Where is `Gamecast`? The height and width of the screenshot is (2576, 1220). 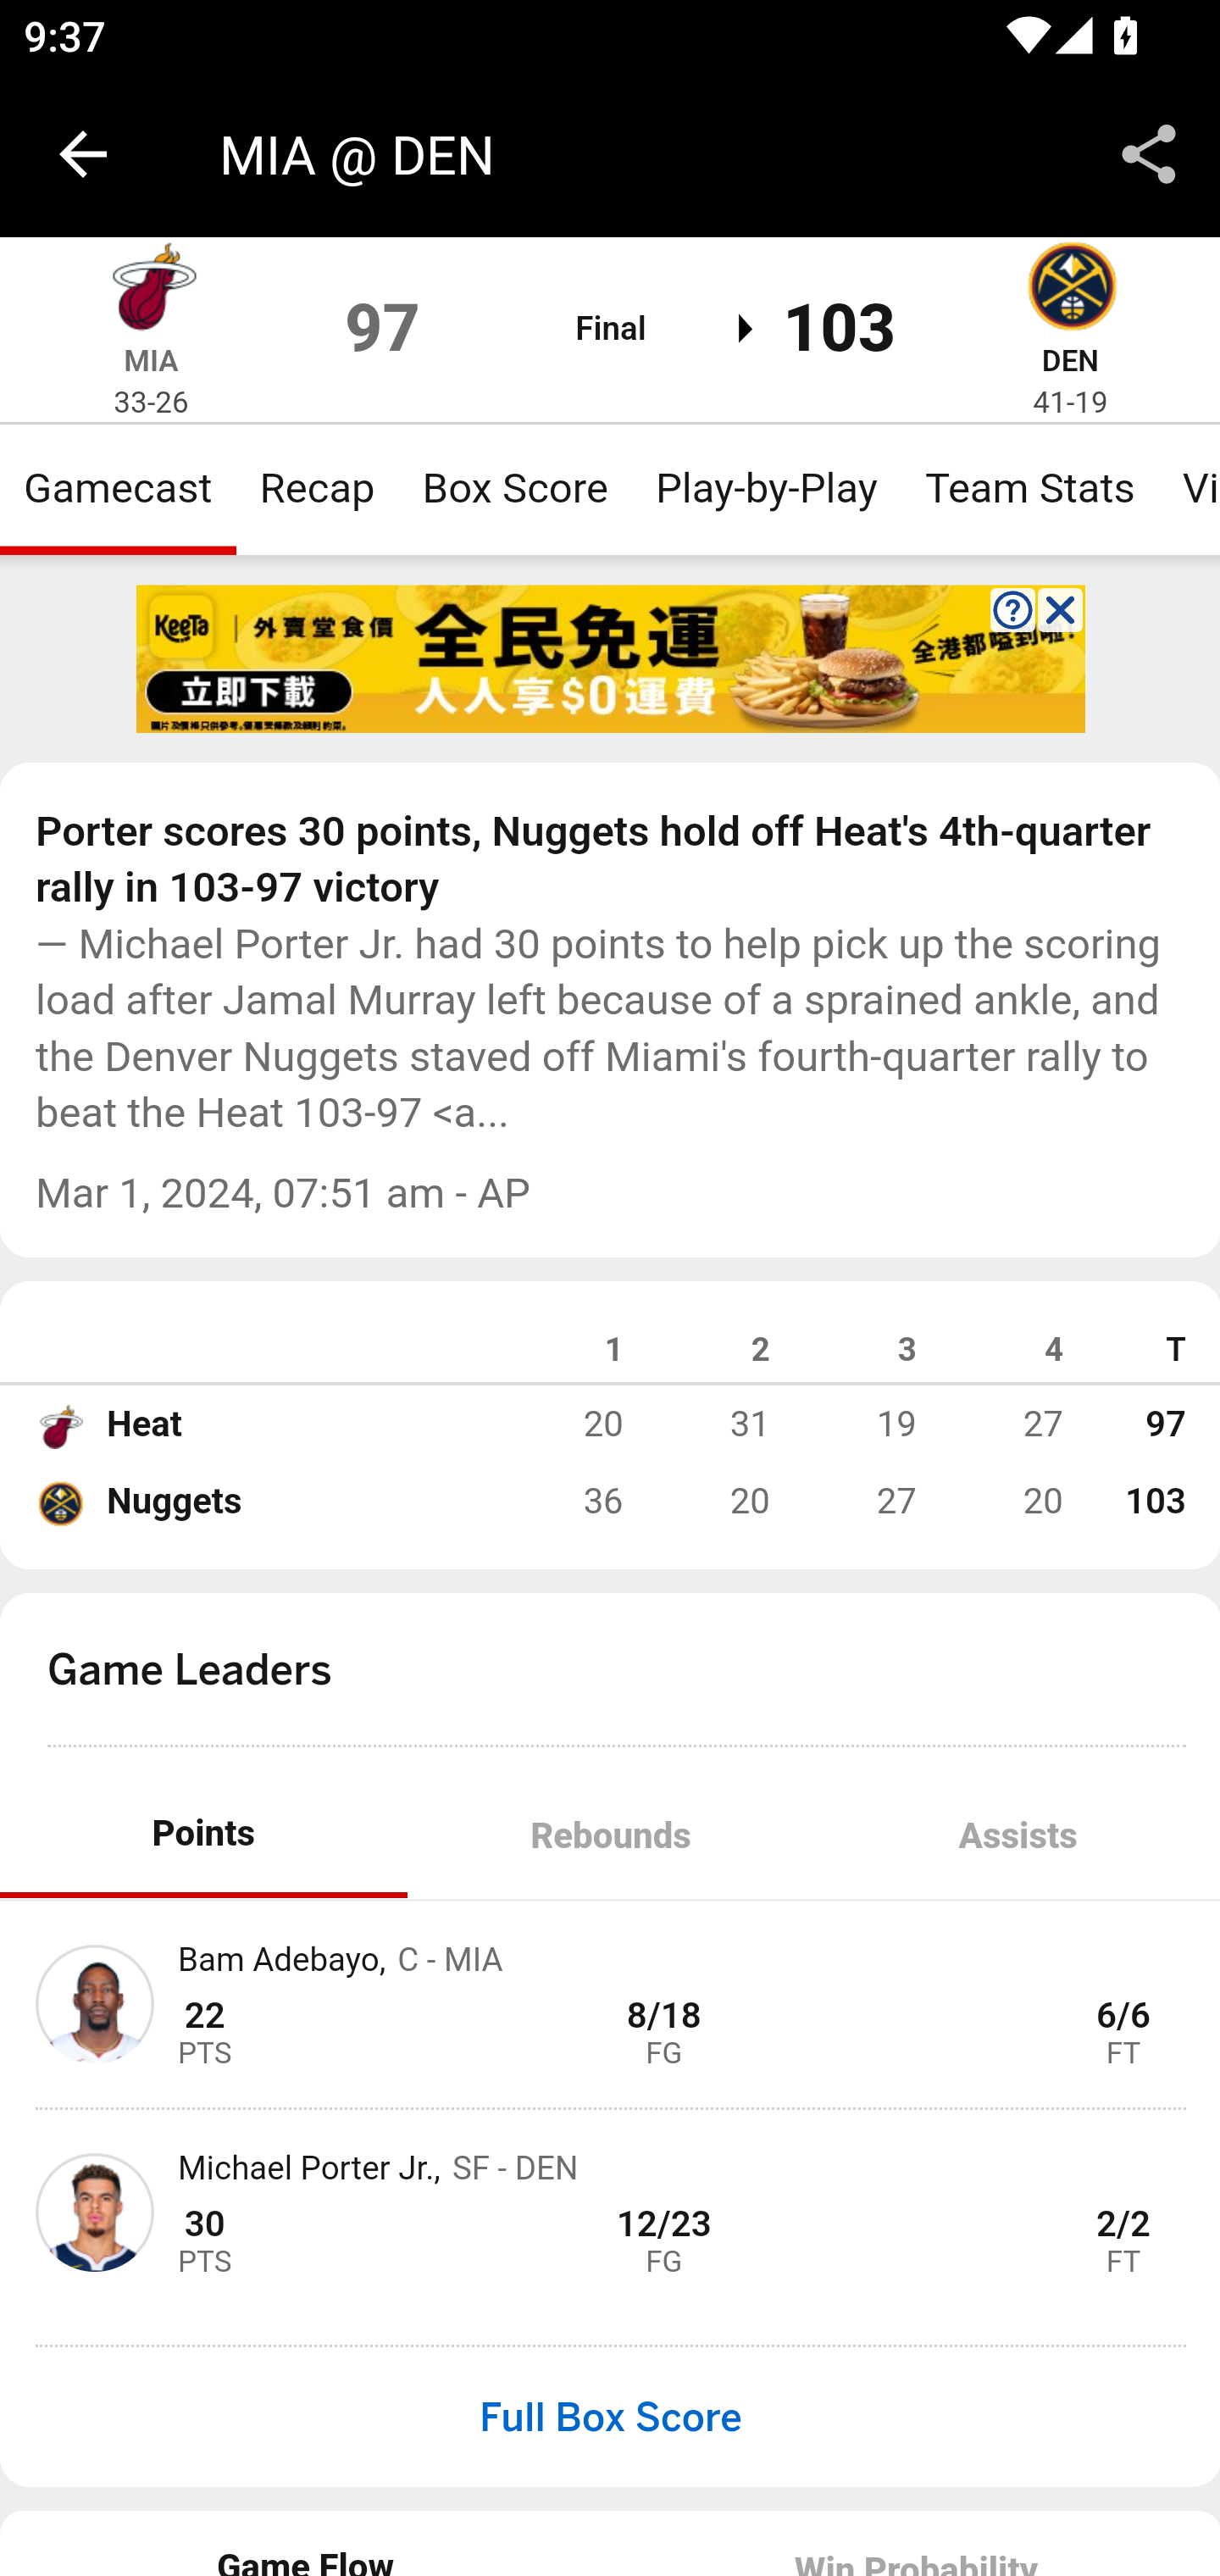
Gamecast is located at coordinates (119, 488).